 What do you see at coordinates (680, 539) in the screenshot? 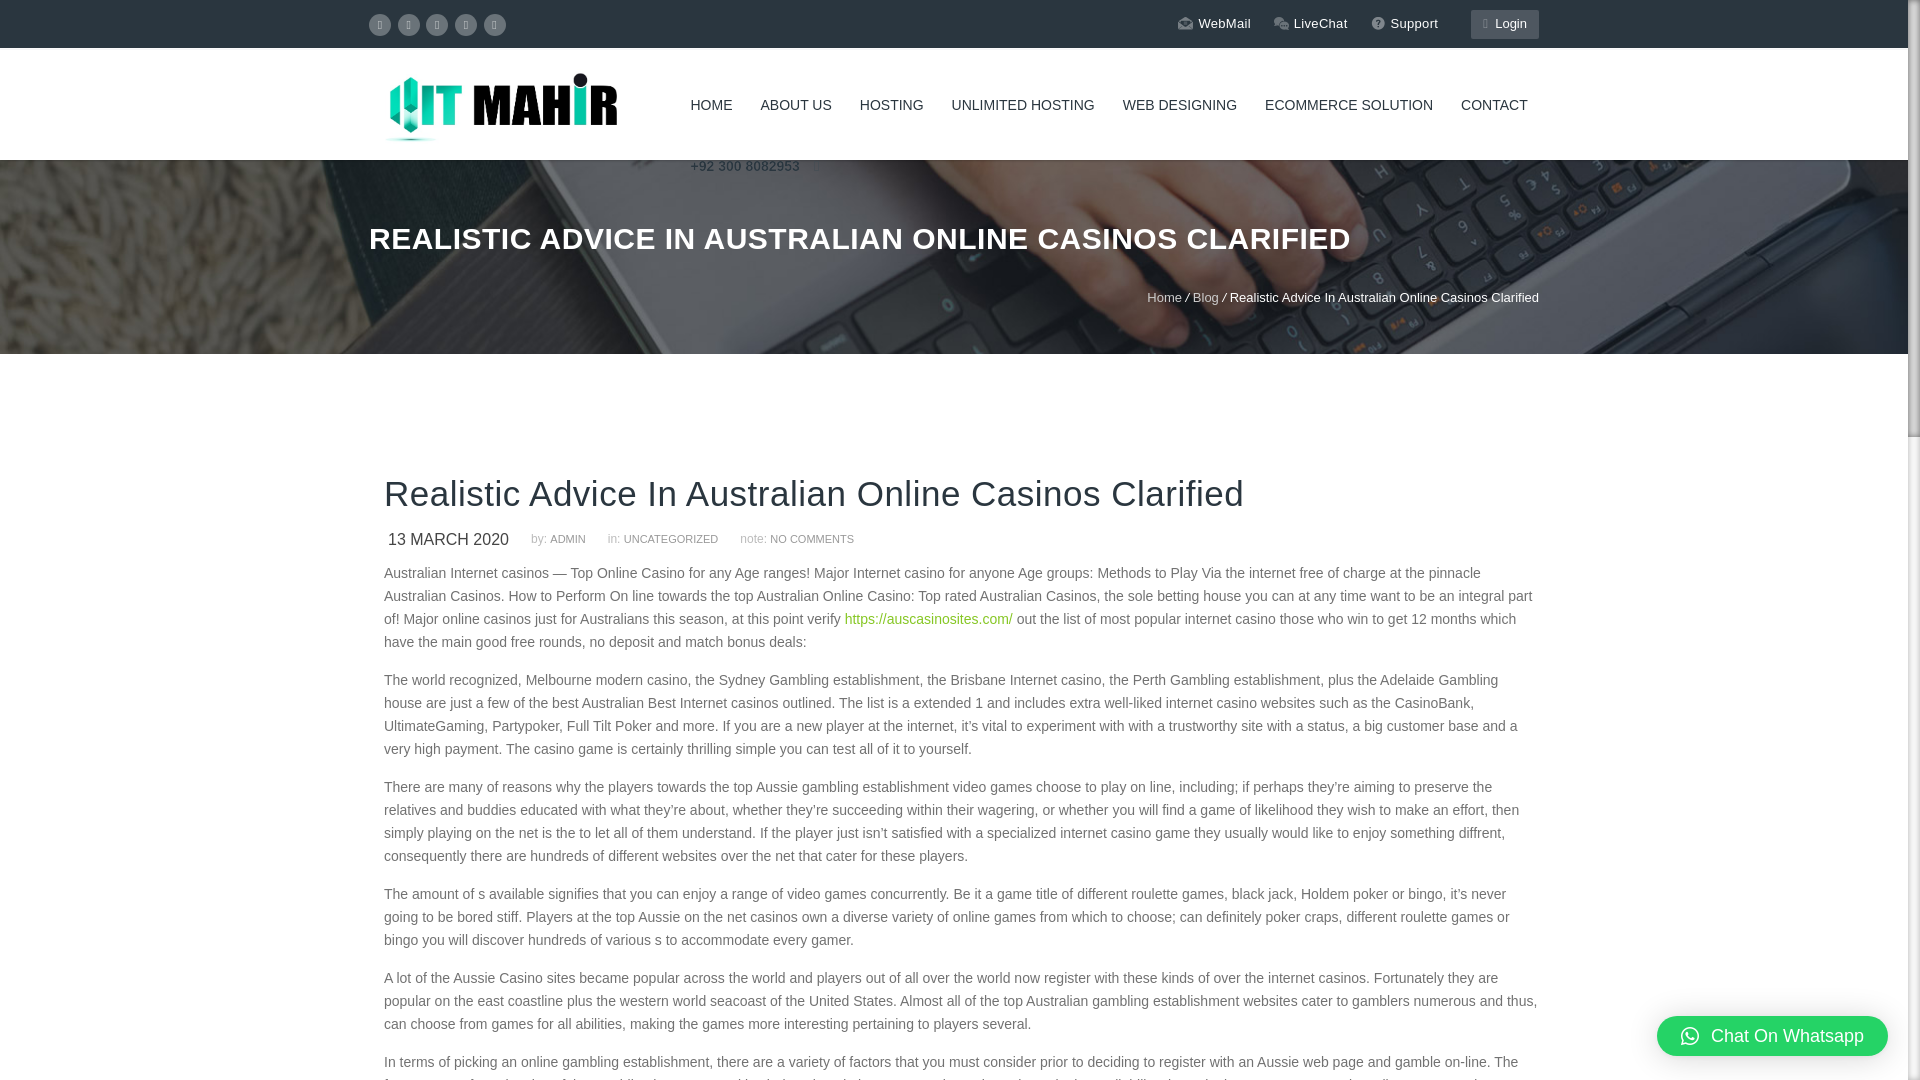
I see `UNCATEGORIZED` at bounding box center [680, 539].